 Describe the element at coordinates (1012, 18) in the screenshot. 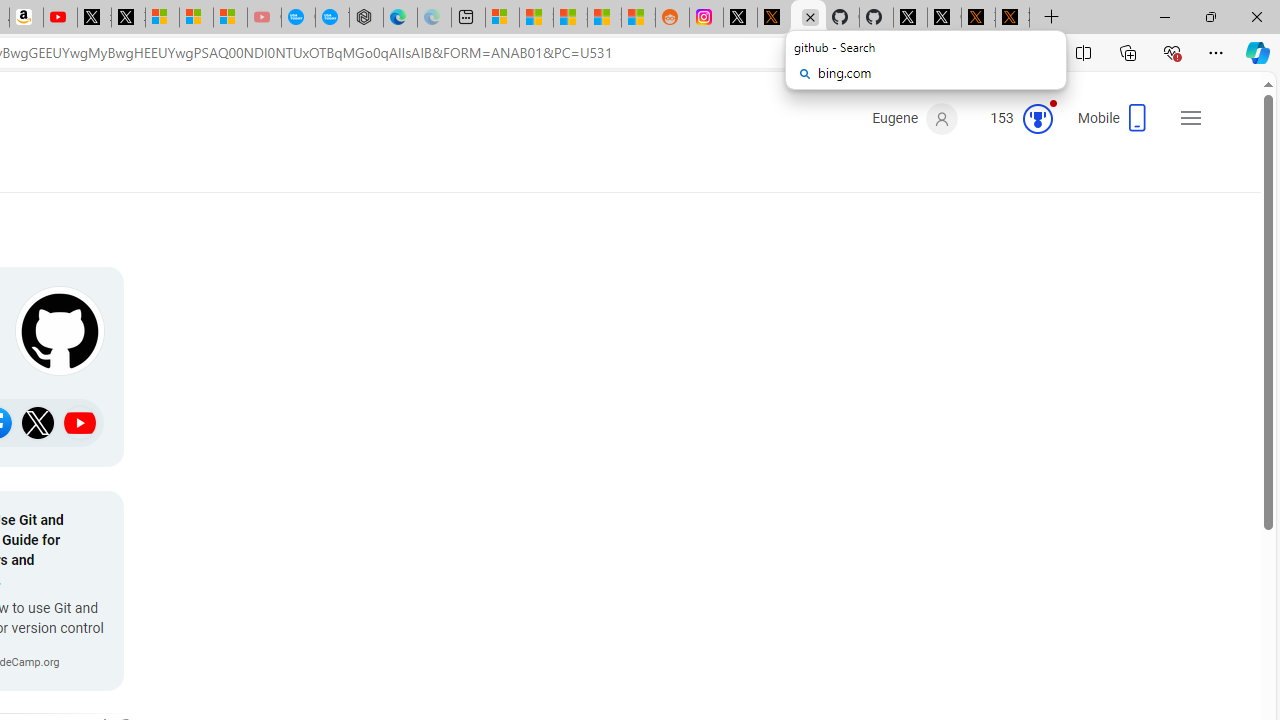

I see `X Privacy Policy` at that location.